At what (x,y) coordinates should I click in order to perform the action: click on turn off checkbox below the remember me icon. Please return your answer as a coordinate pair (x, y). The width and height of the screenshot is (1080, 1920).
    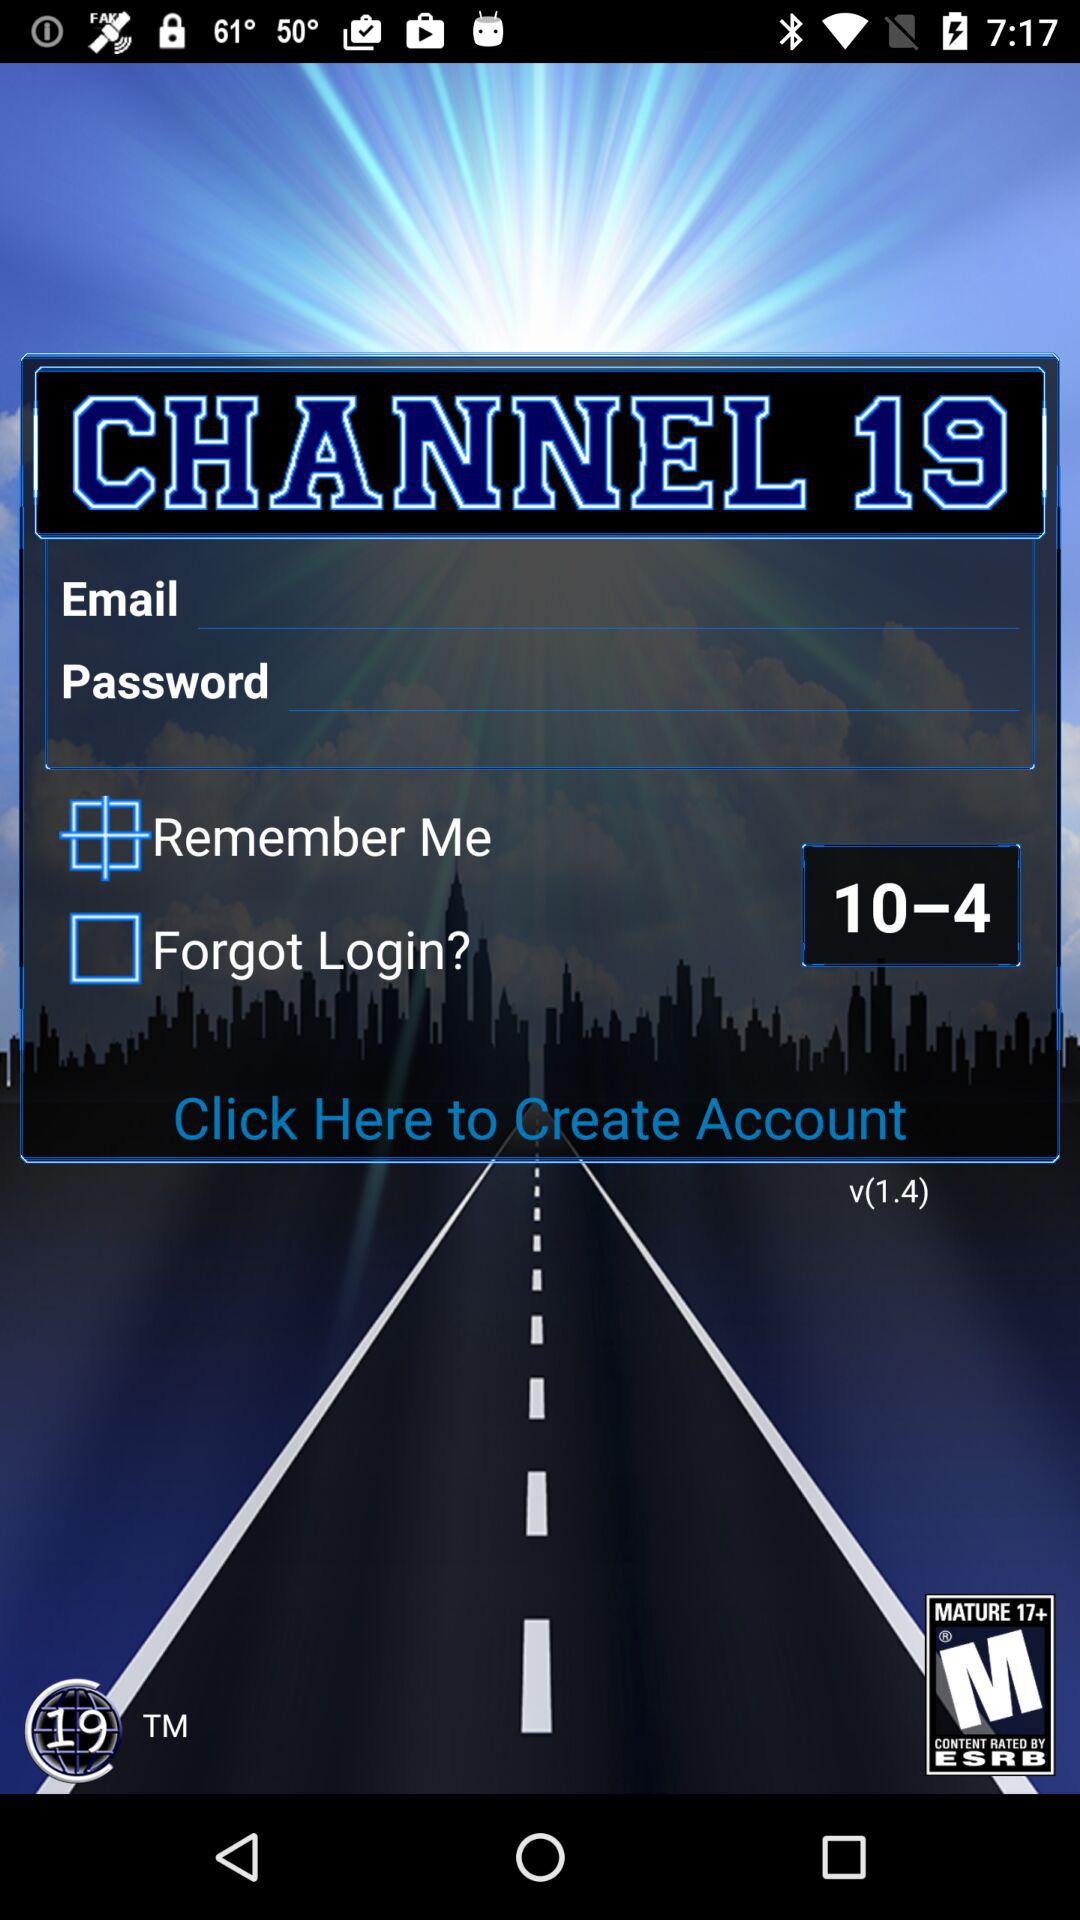
    Looking at the image, I should click on (265, 948).